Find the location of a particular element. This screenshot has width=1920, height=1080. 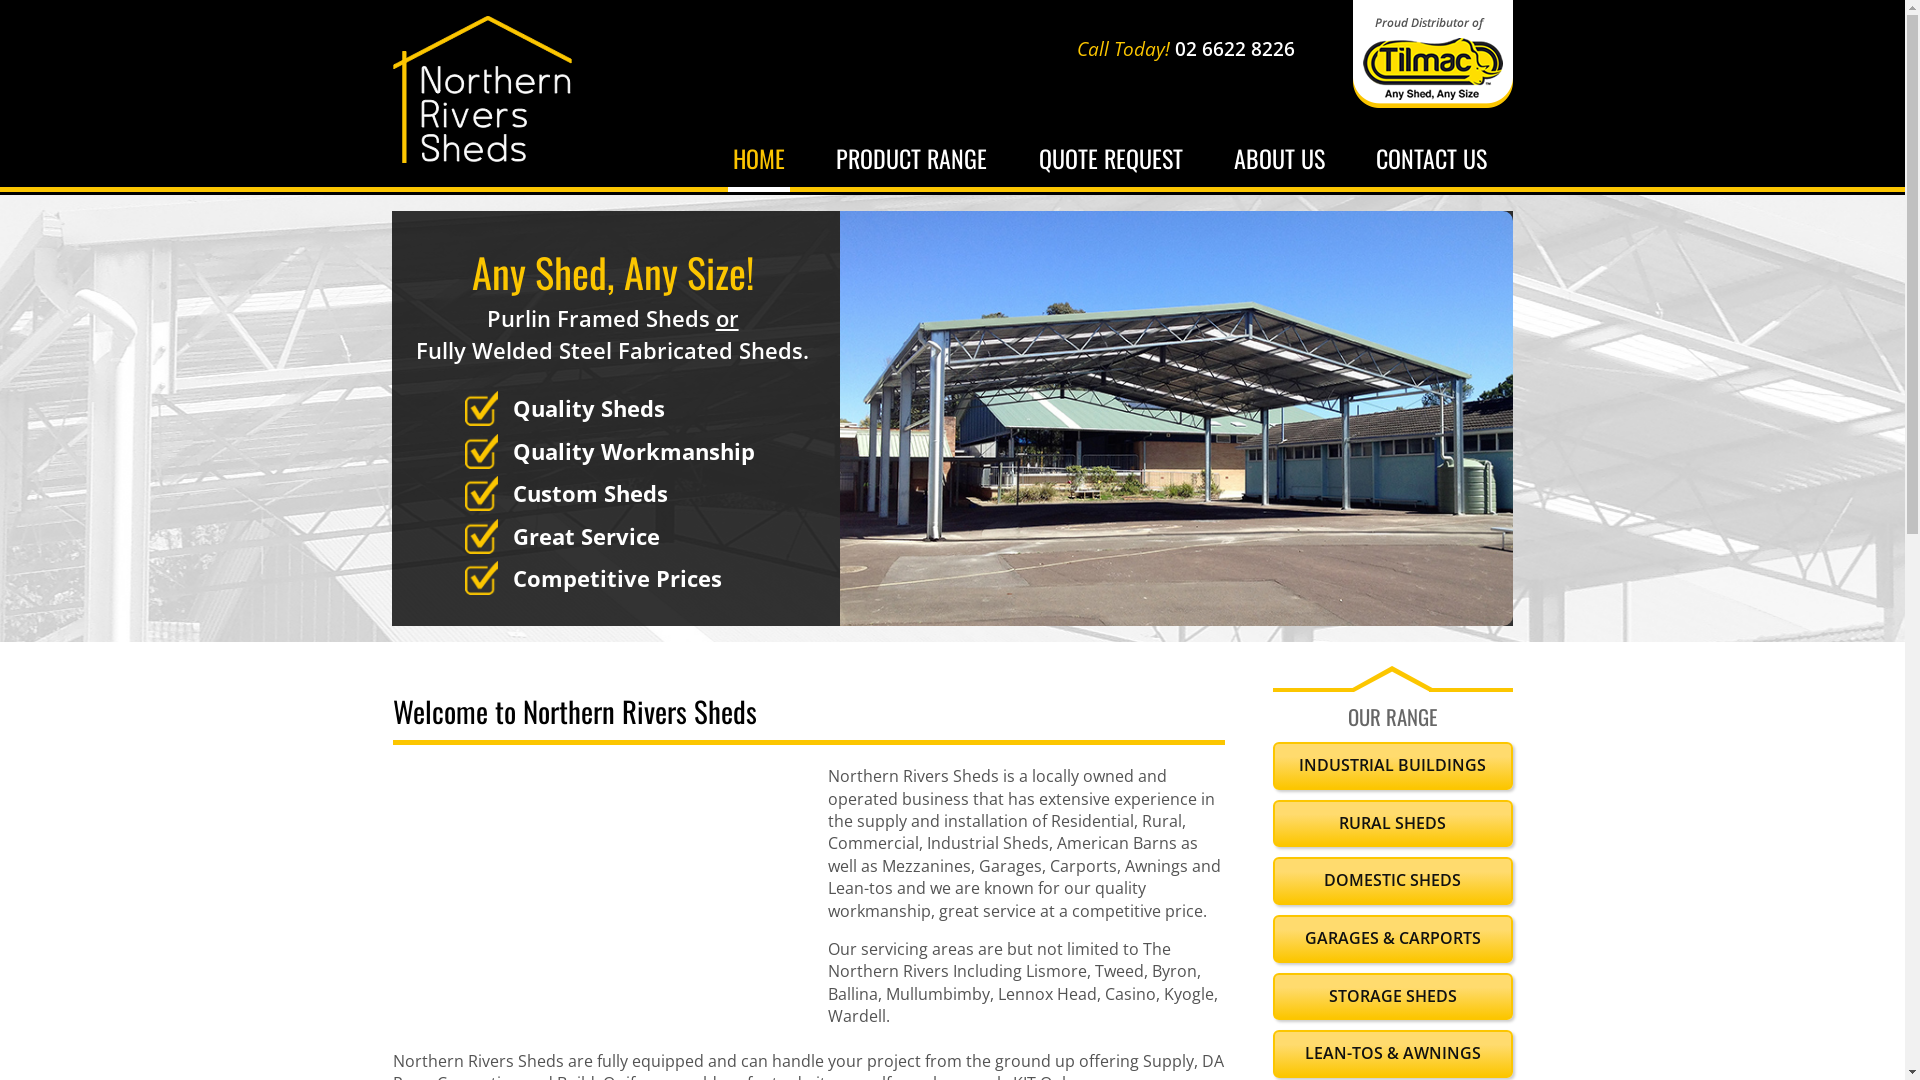

CONTACT US is located at coordinates (1432, 160).